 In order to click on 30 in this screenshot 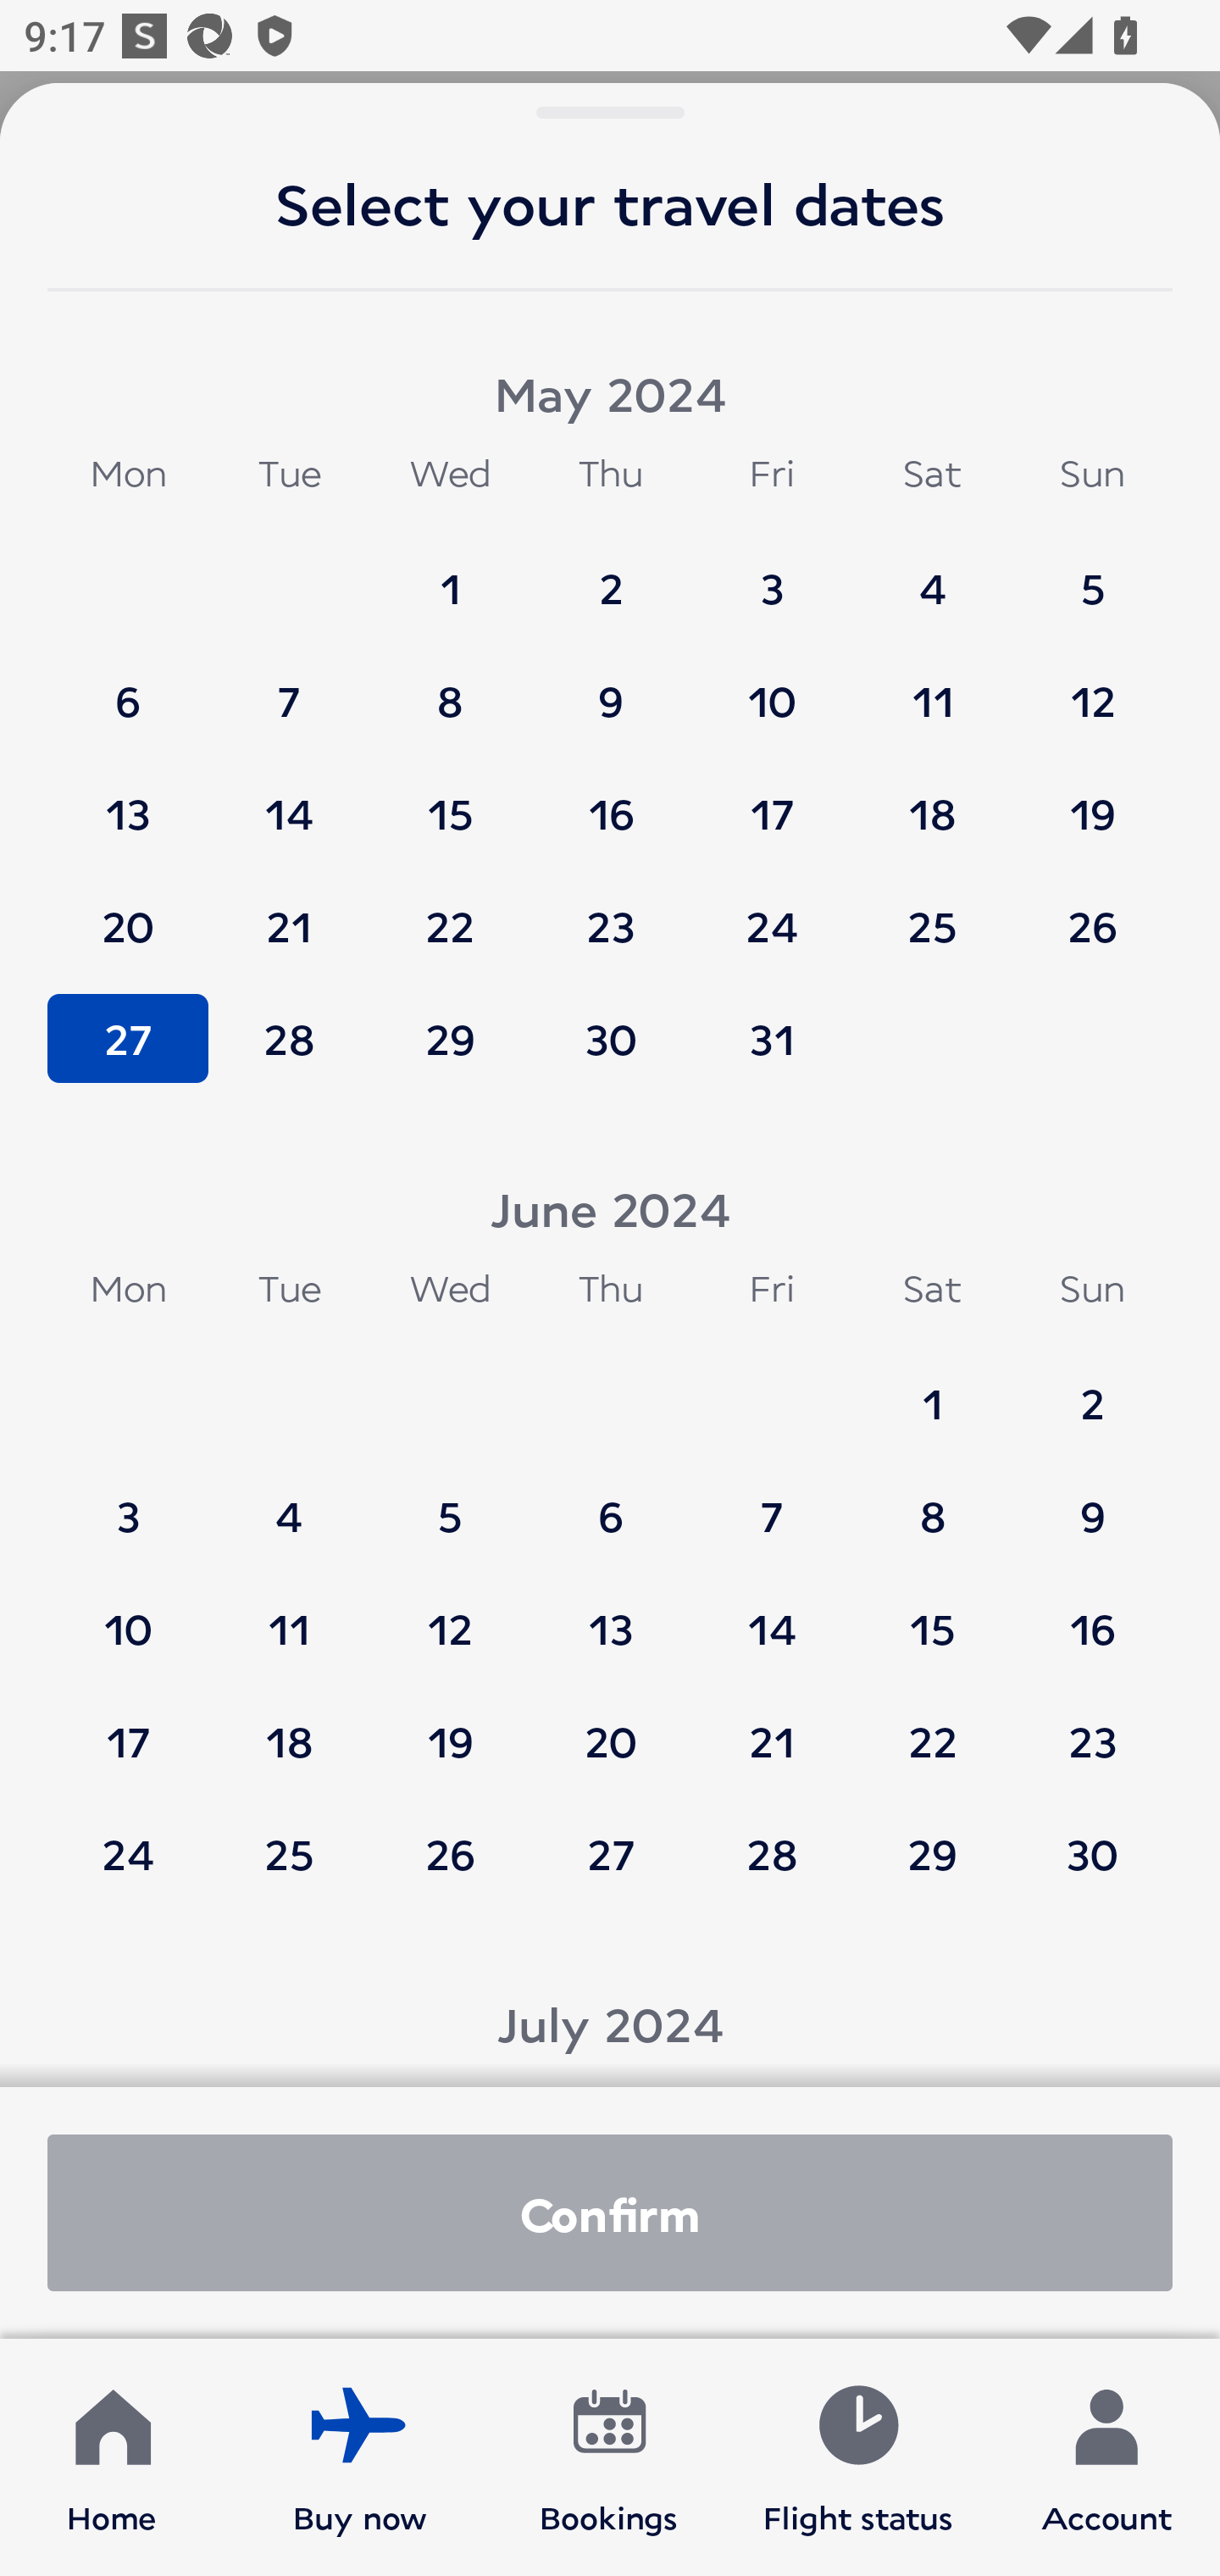, I will do `click(1092, 1852)`.